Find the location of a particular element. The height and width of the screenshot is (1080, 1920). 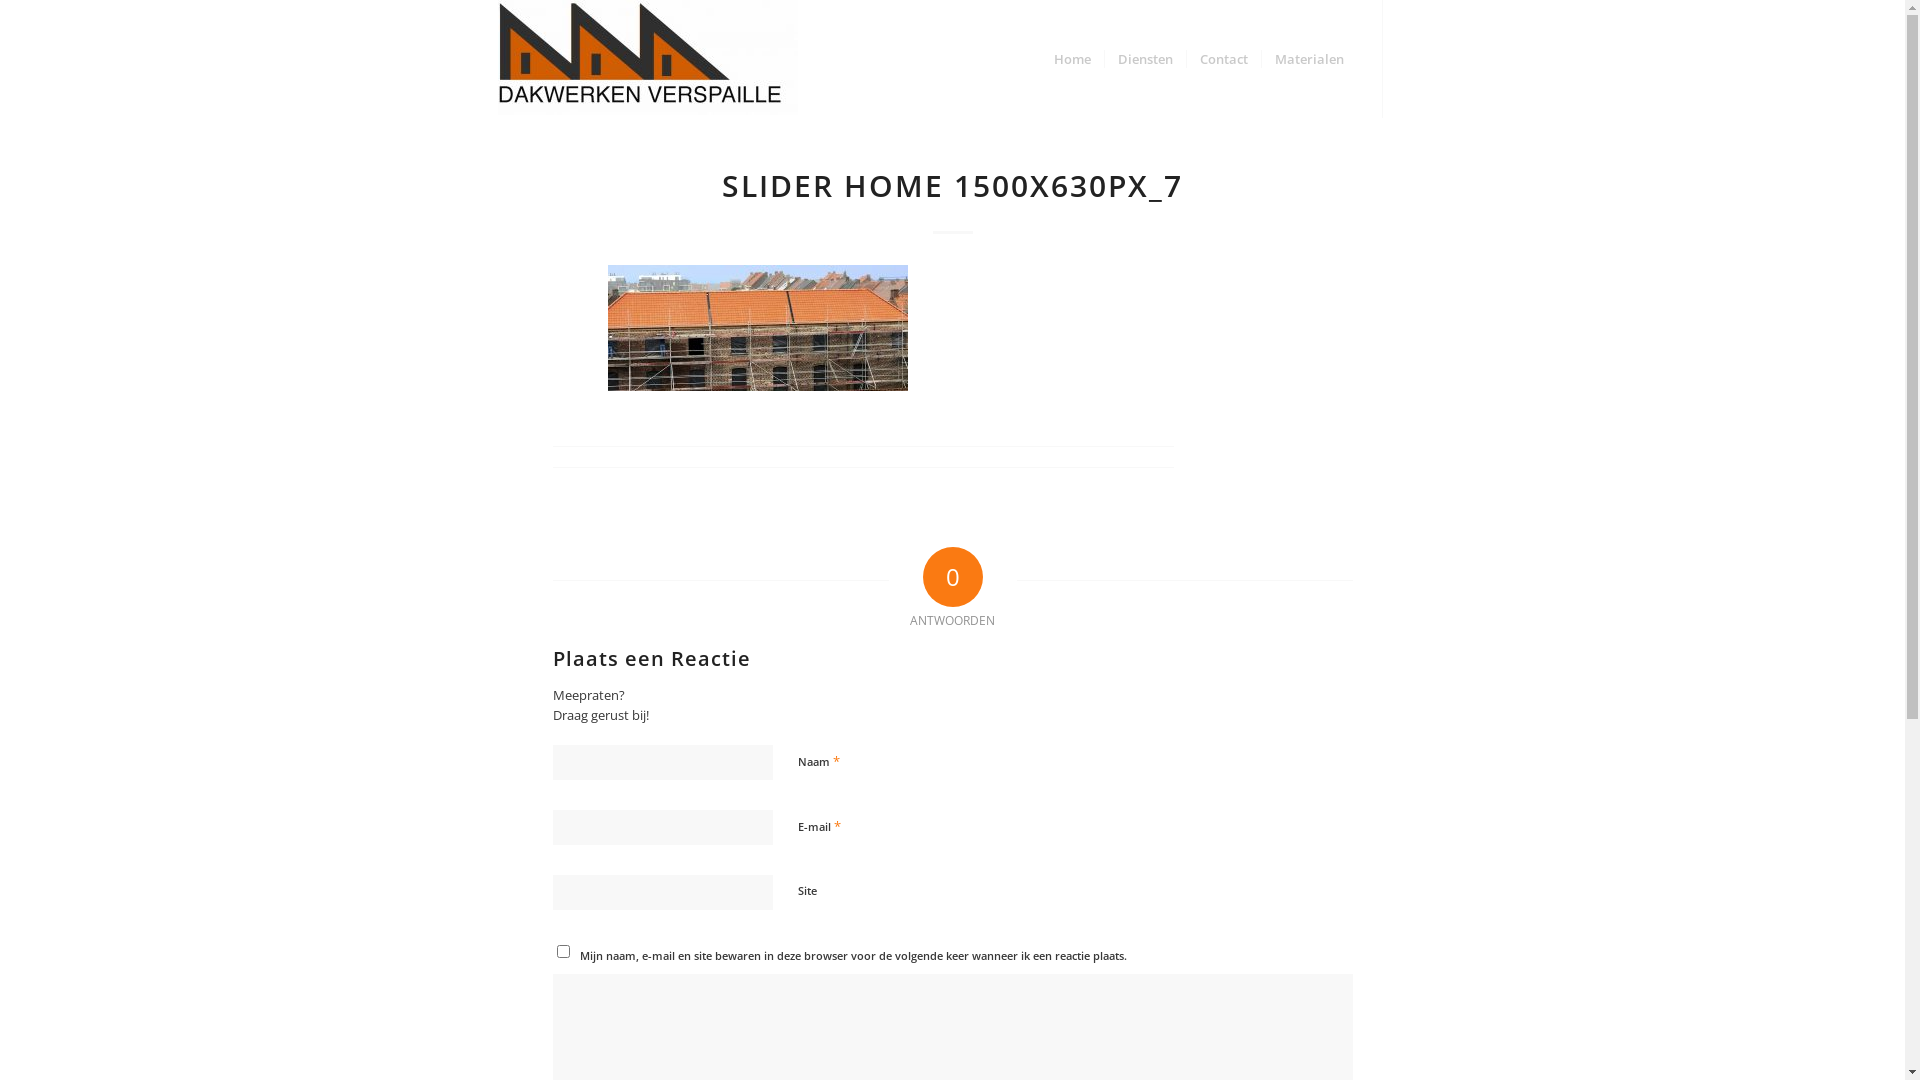

Materialen is located at coordinates (1308, 59).